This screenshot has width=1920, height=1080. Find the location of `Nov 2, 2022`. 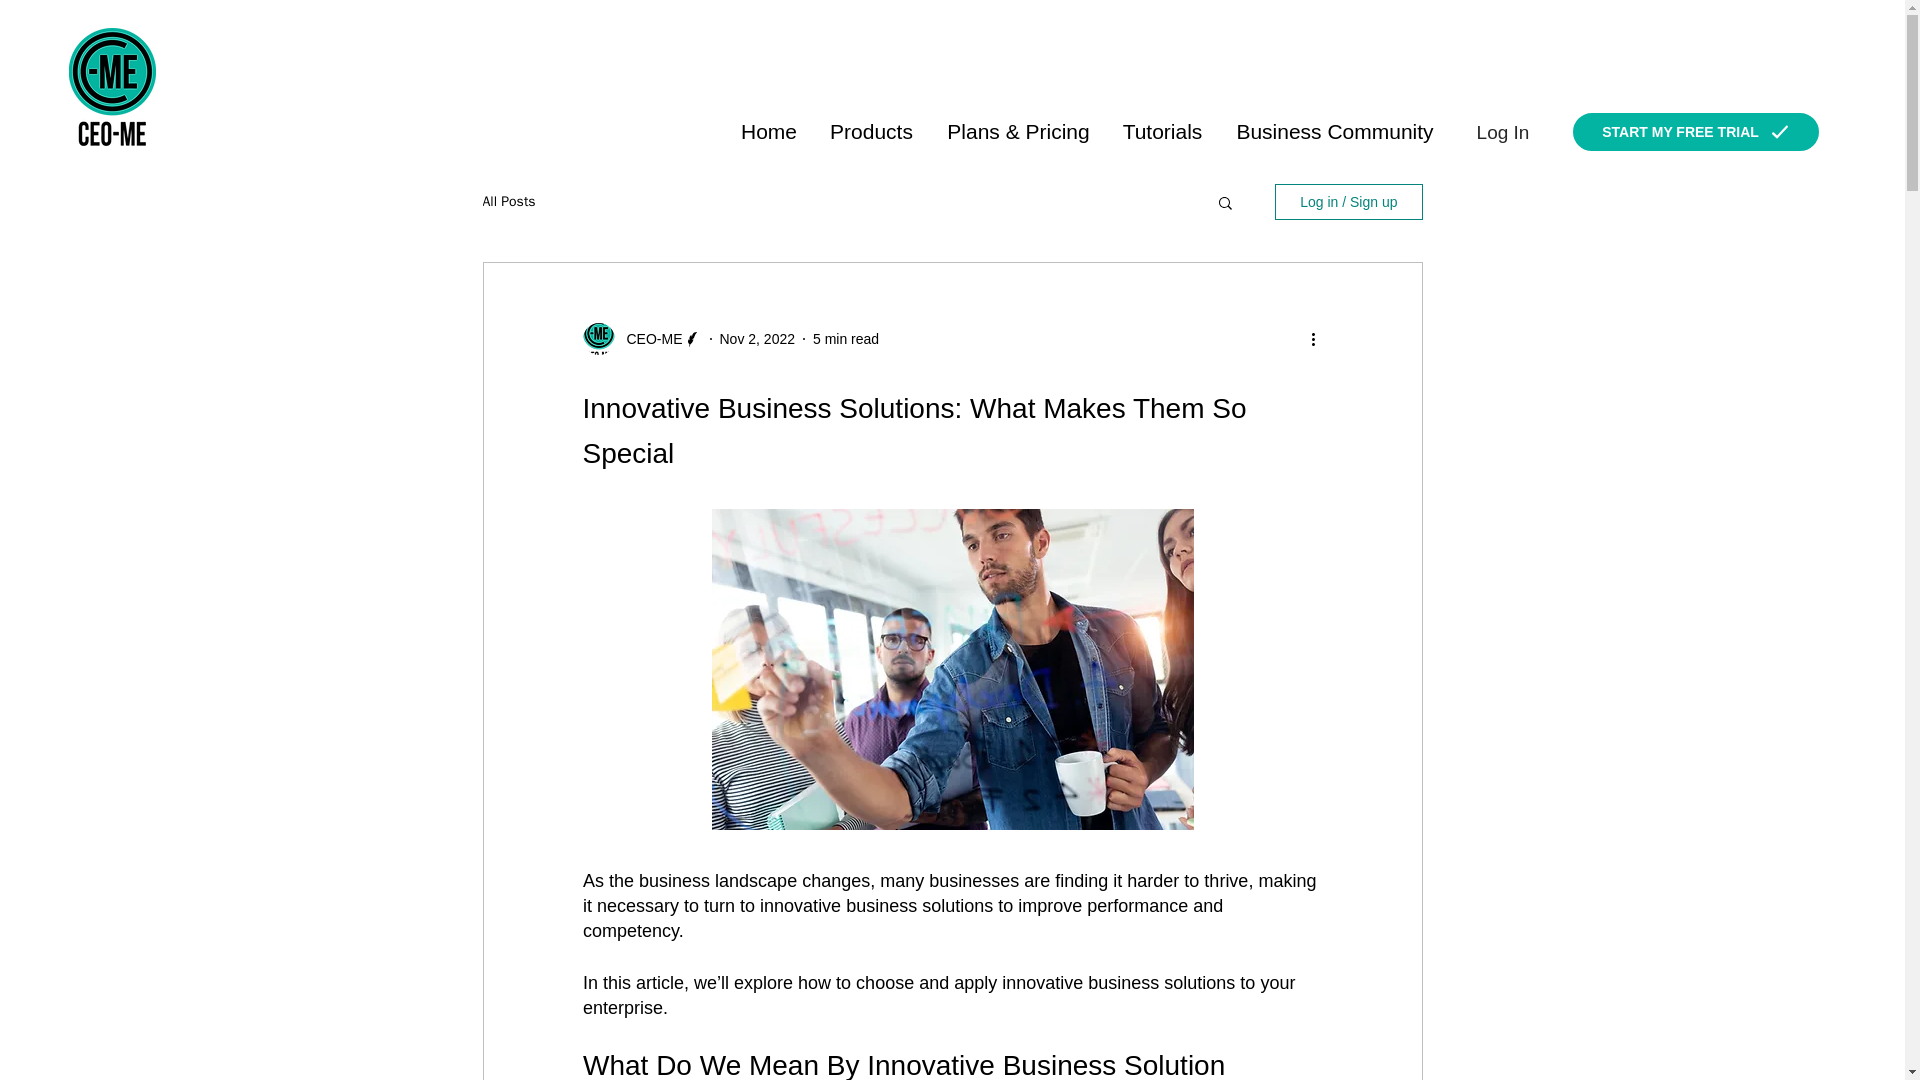

Nov 2, 2022 is located at coordinates (758, 338).